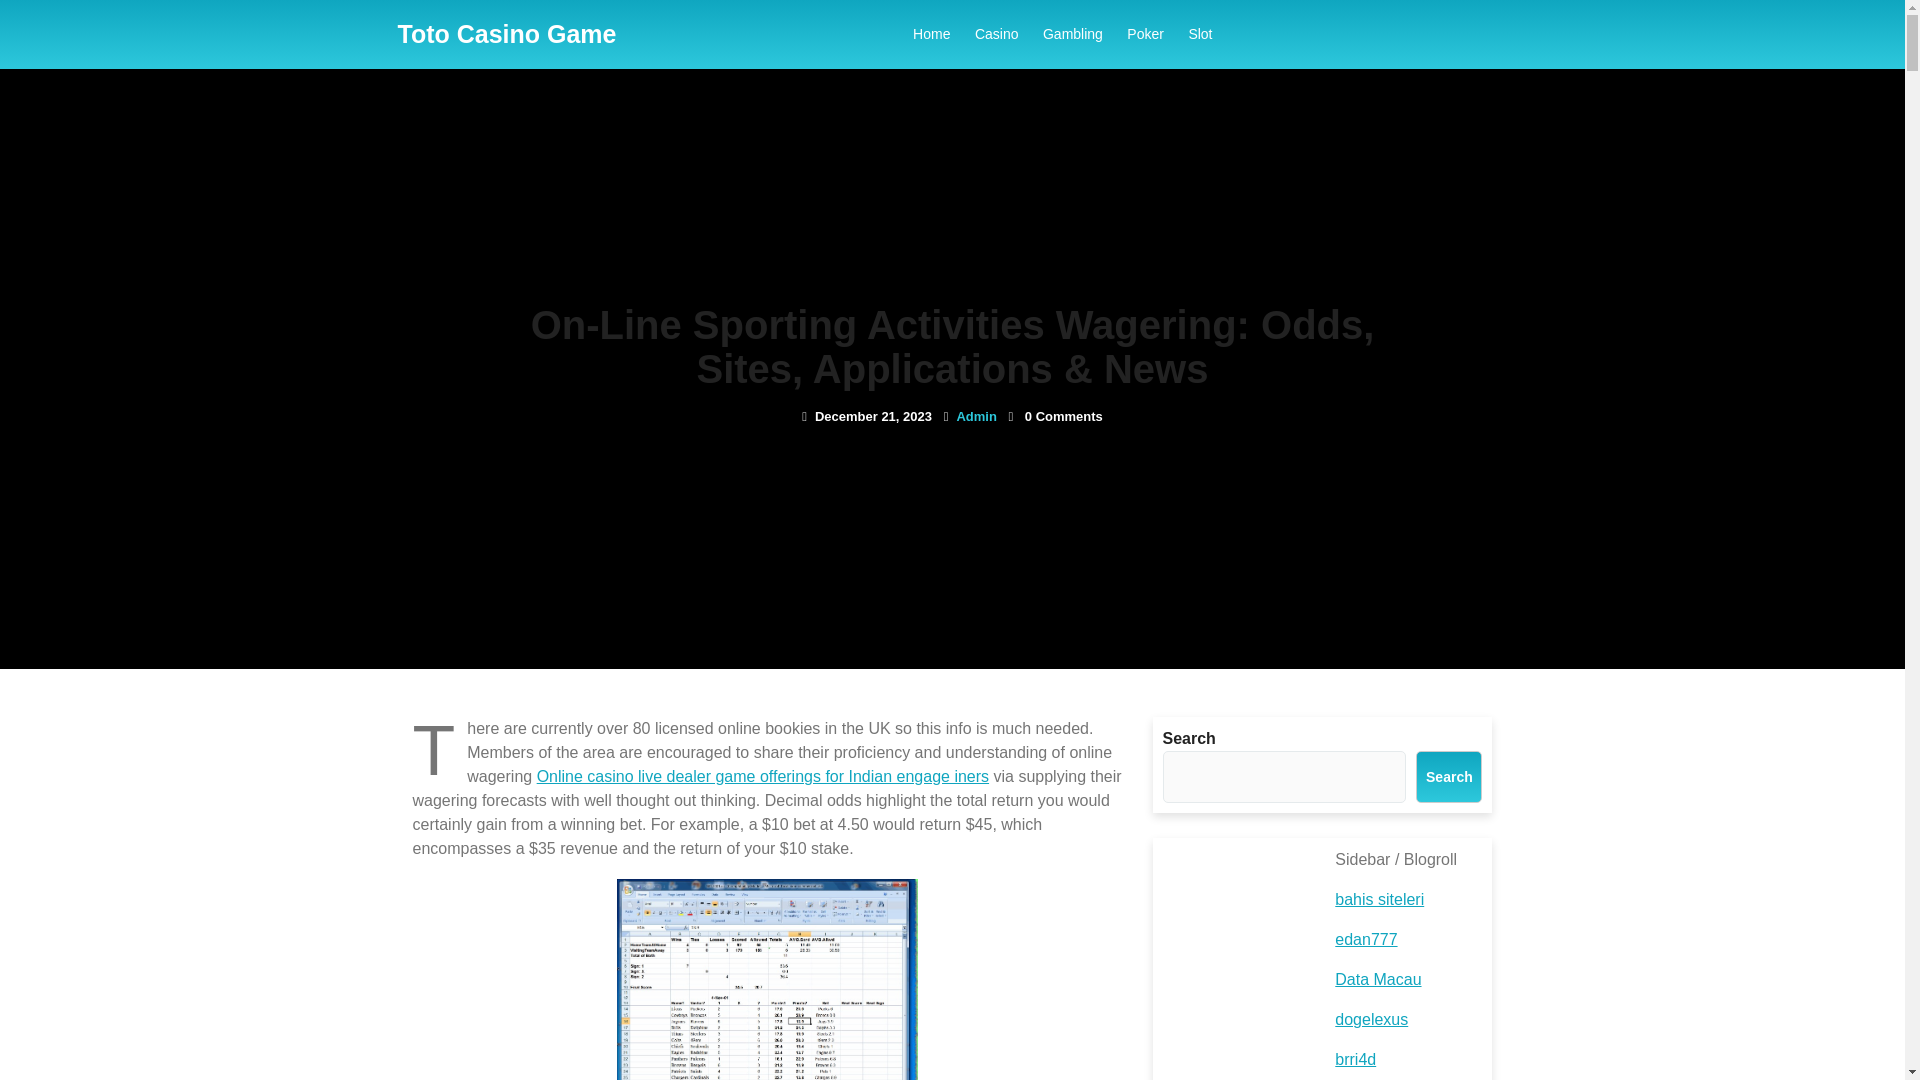 Image resolution: width=1920 pixels, height=1080 pixels. Describe the element at coordinates (1377, 979) in the screenshot. I see `Data Macau` at that location.